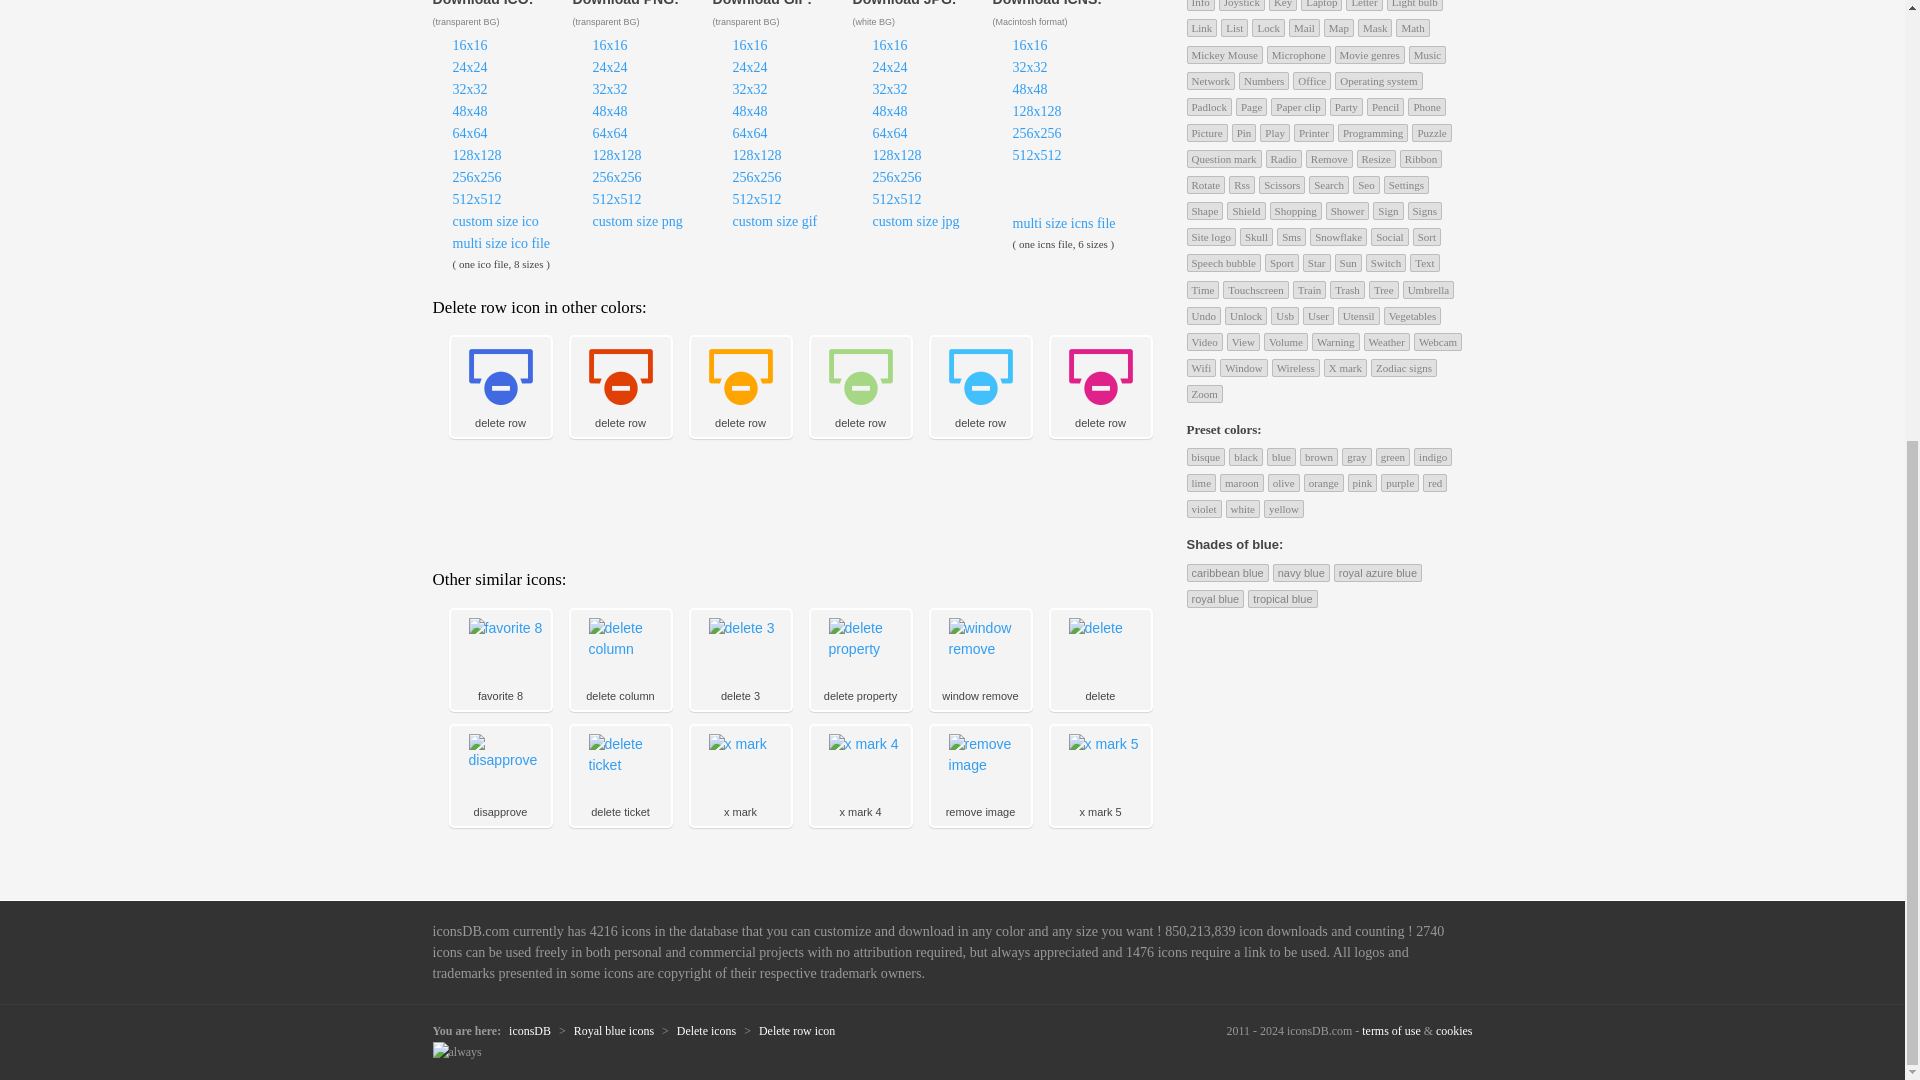  Describe the element at coordinates (469, 134) in the screenshot. I see `64x64` at that location.